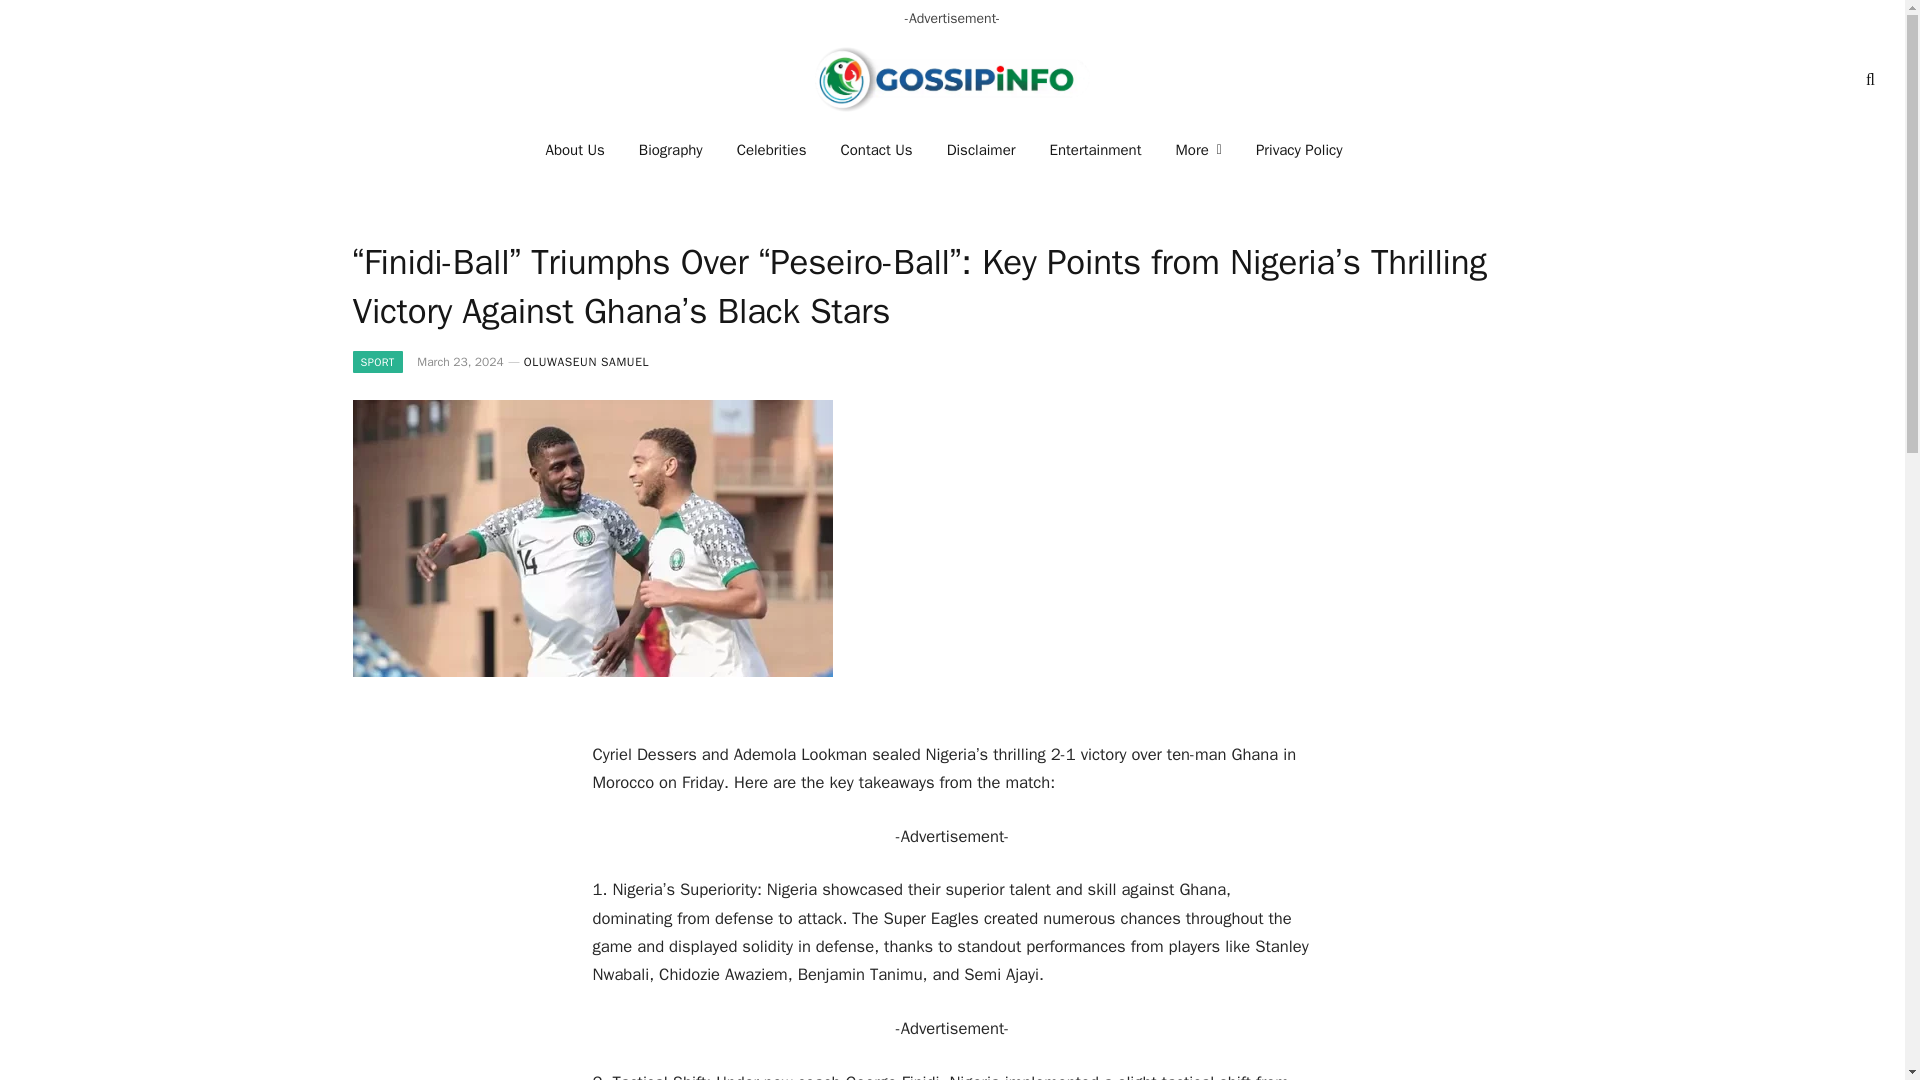  Describe the element at coordinates (586, 362) in the screenshot. I see `Posts by Oluwaseun samuel` at that location.